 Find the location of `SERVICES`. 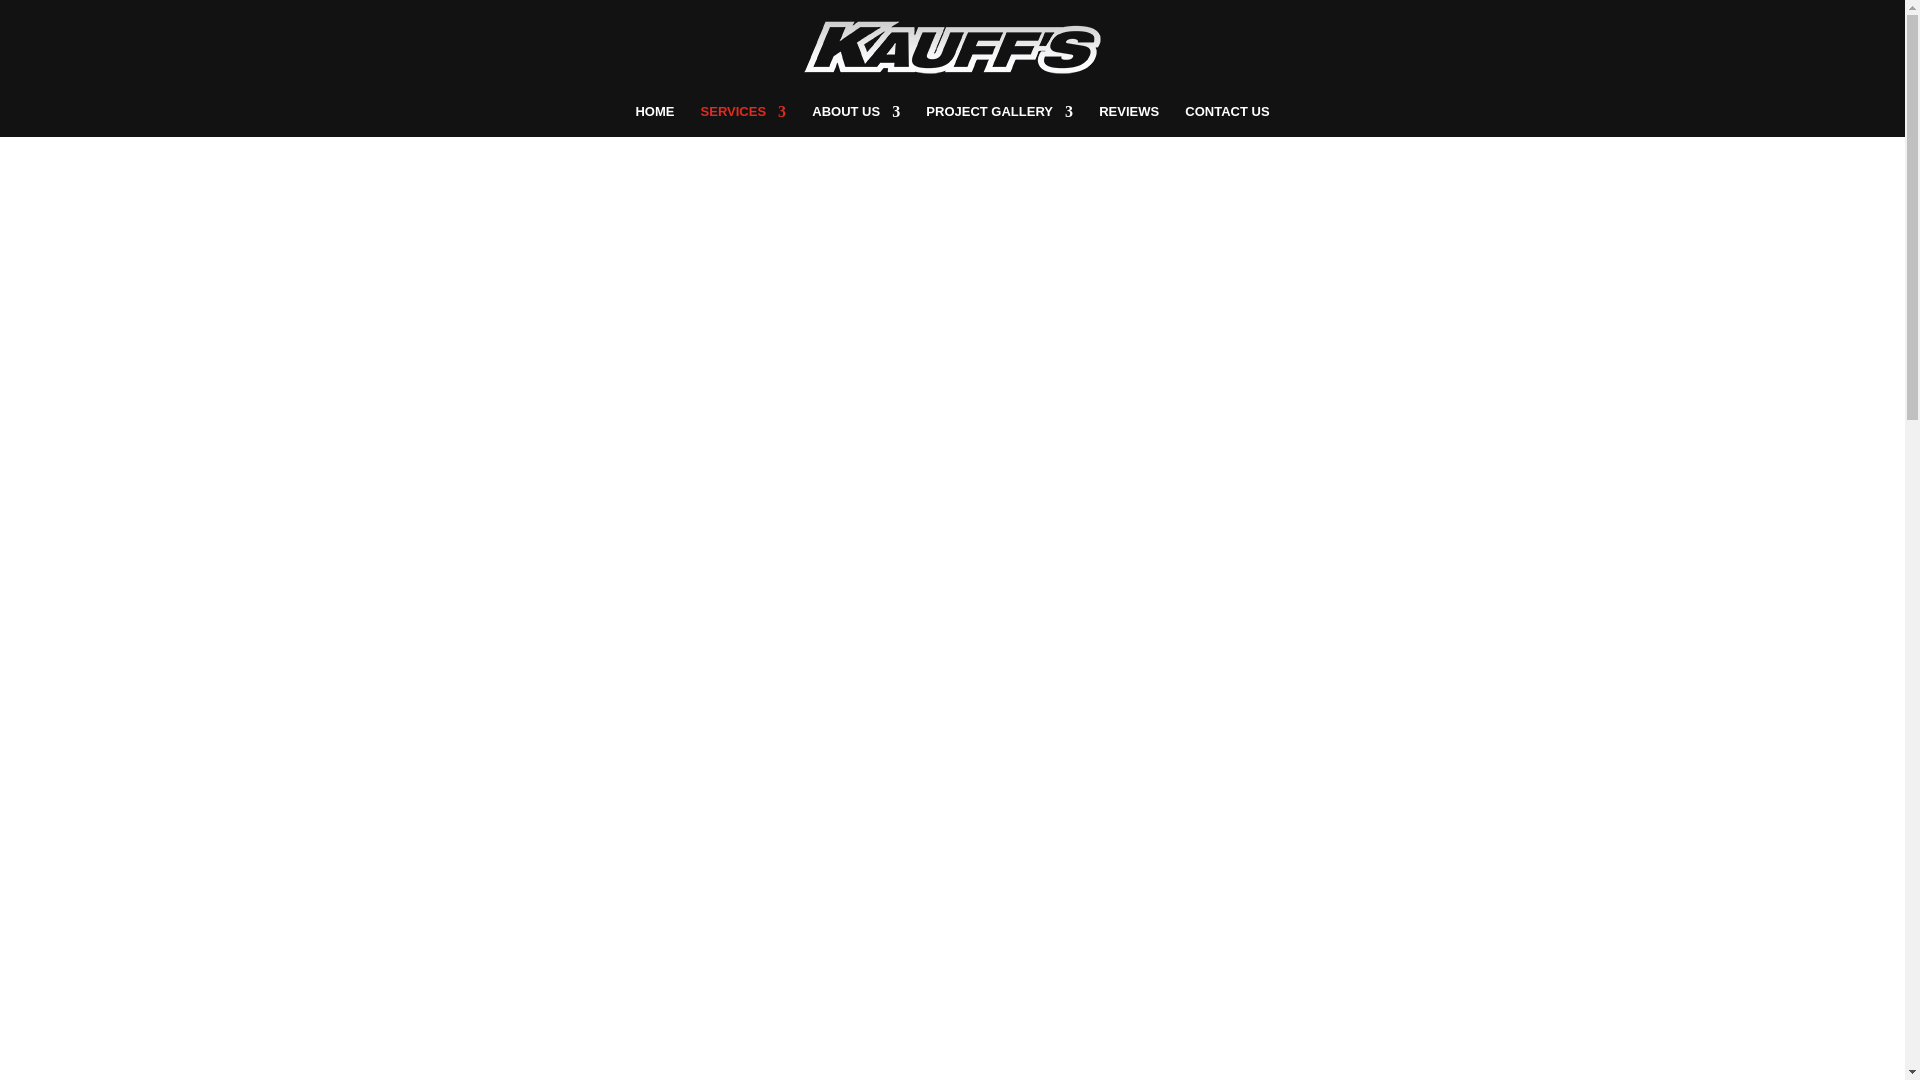

SERVICES is located at coordinates (744, 120).